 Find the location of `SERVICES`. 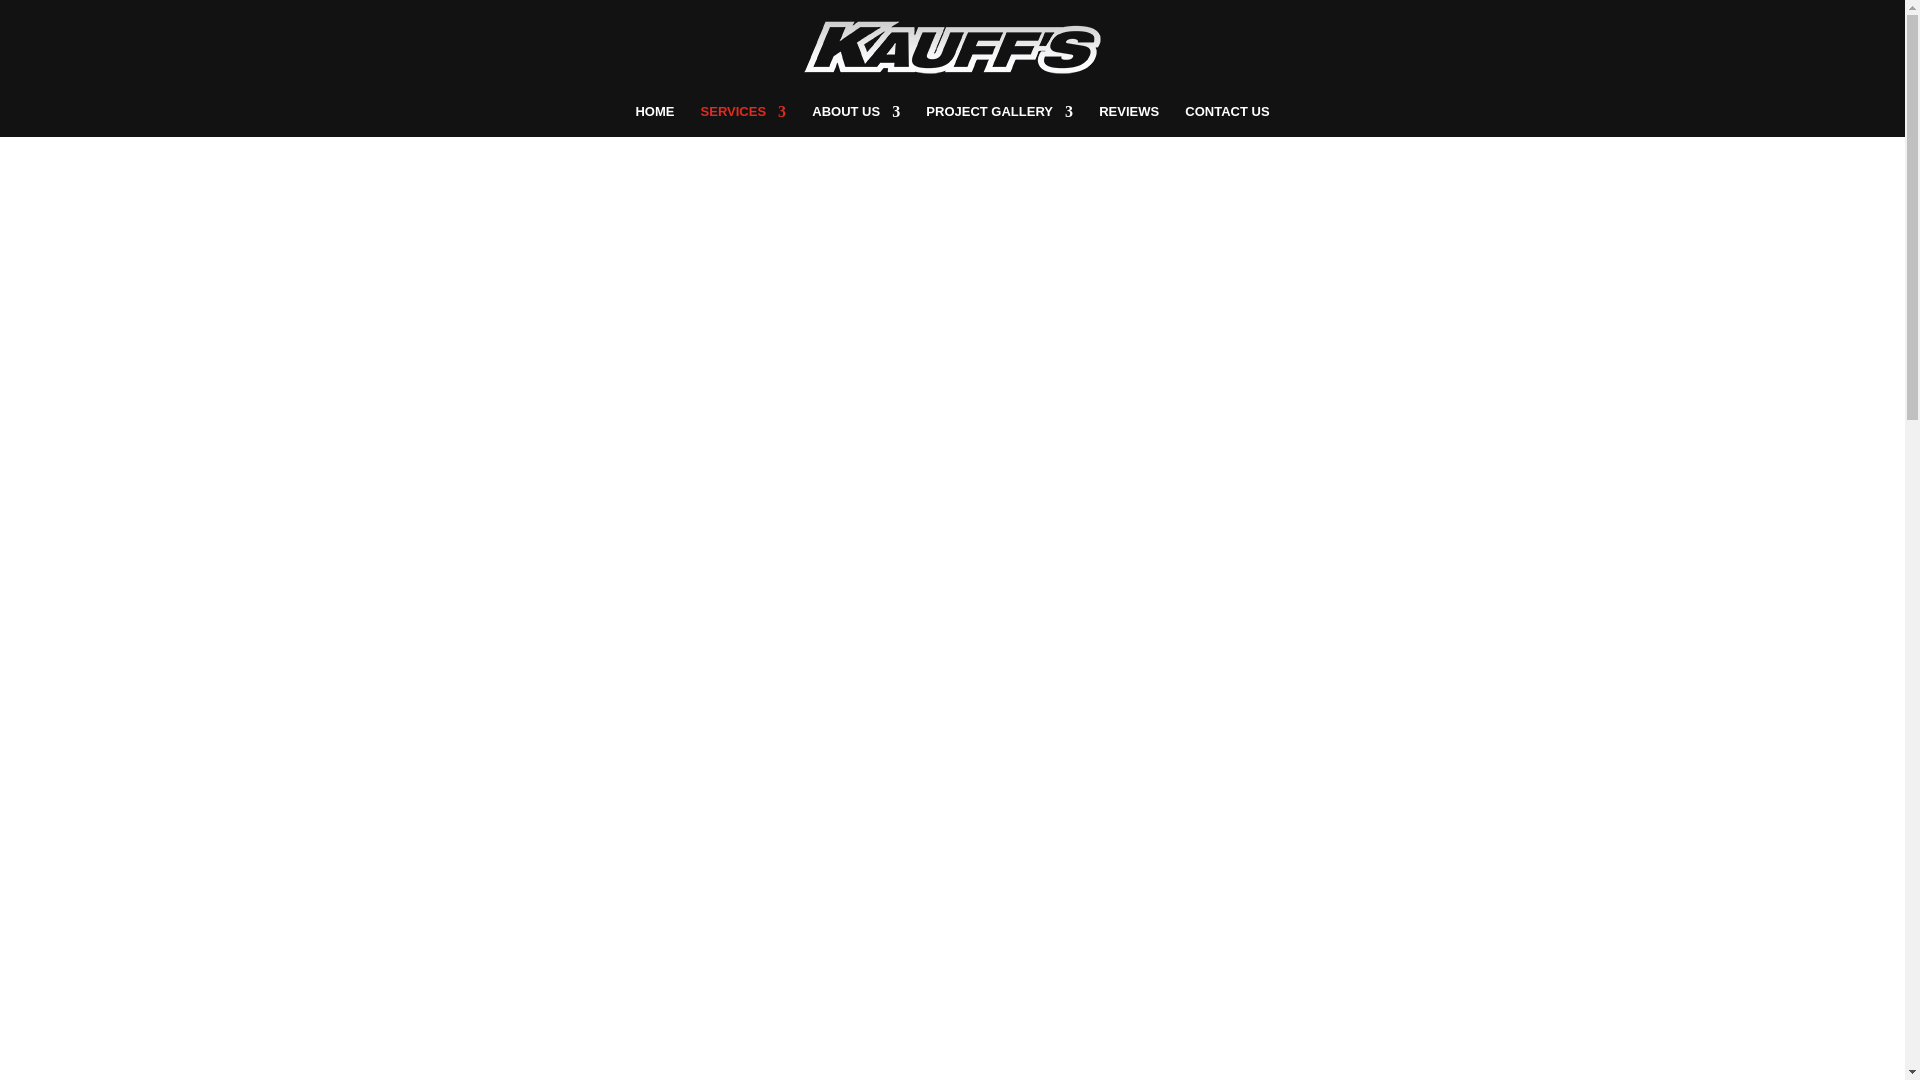

SERVICES is located at coordinates (744, 120).